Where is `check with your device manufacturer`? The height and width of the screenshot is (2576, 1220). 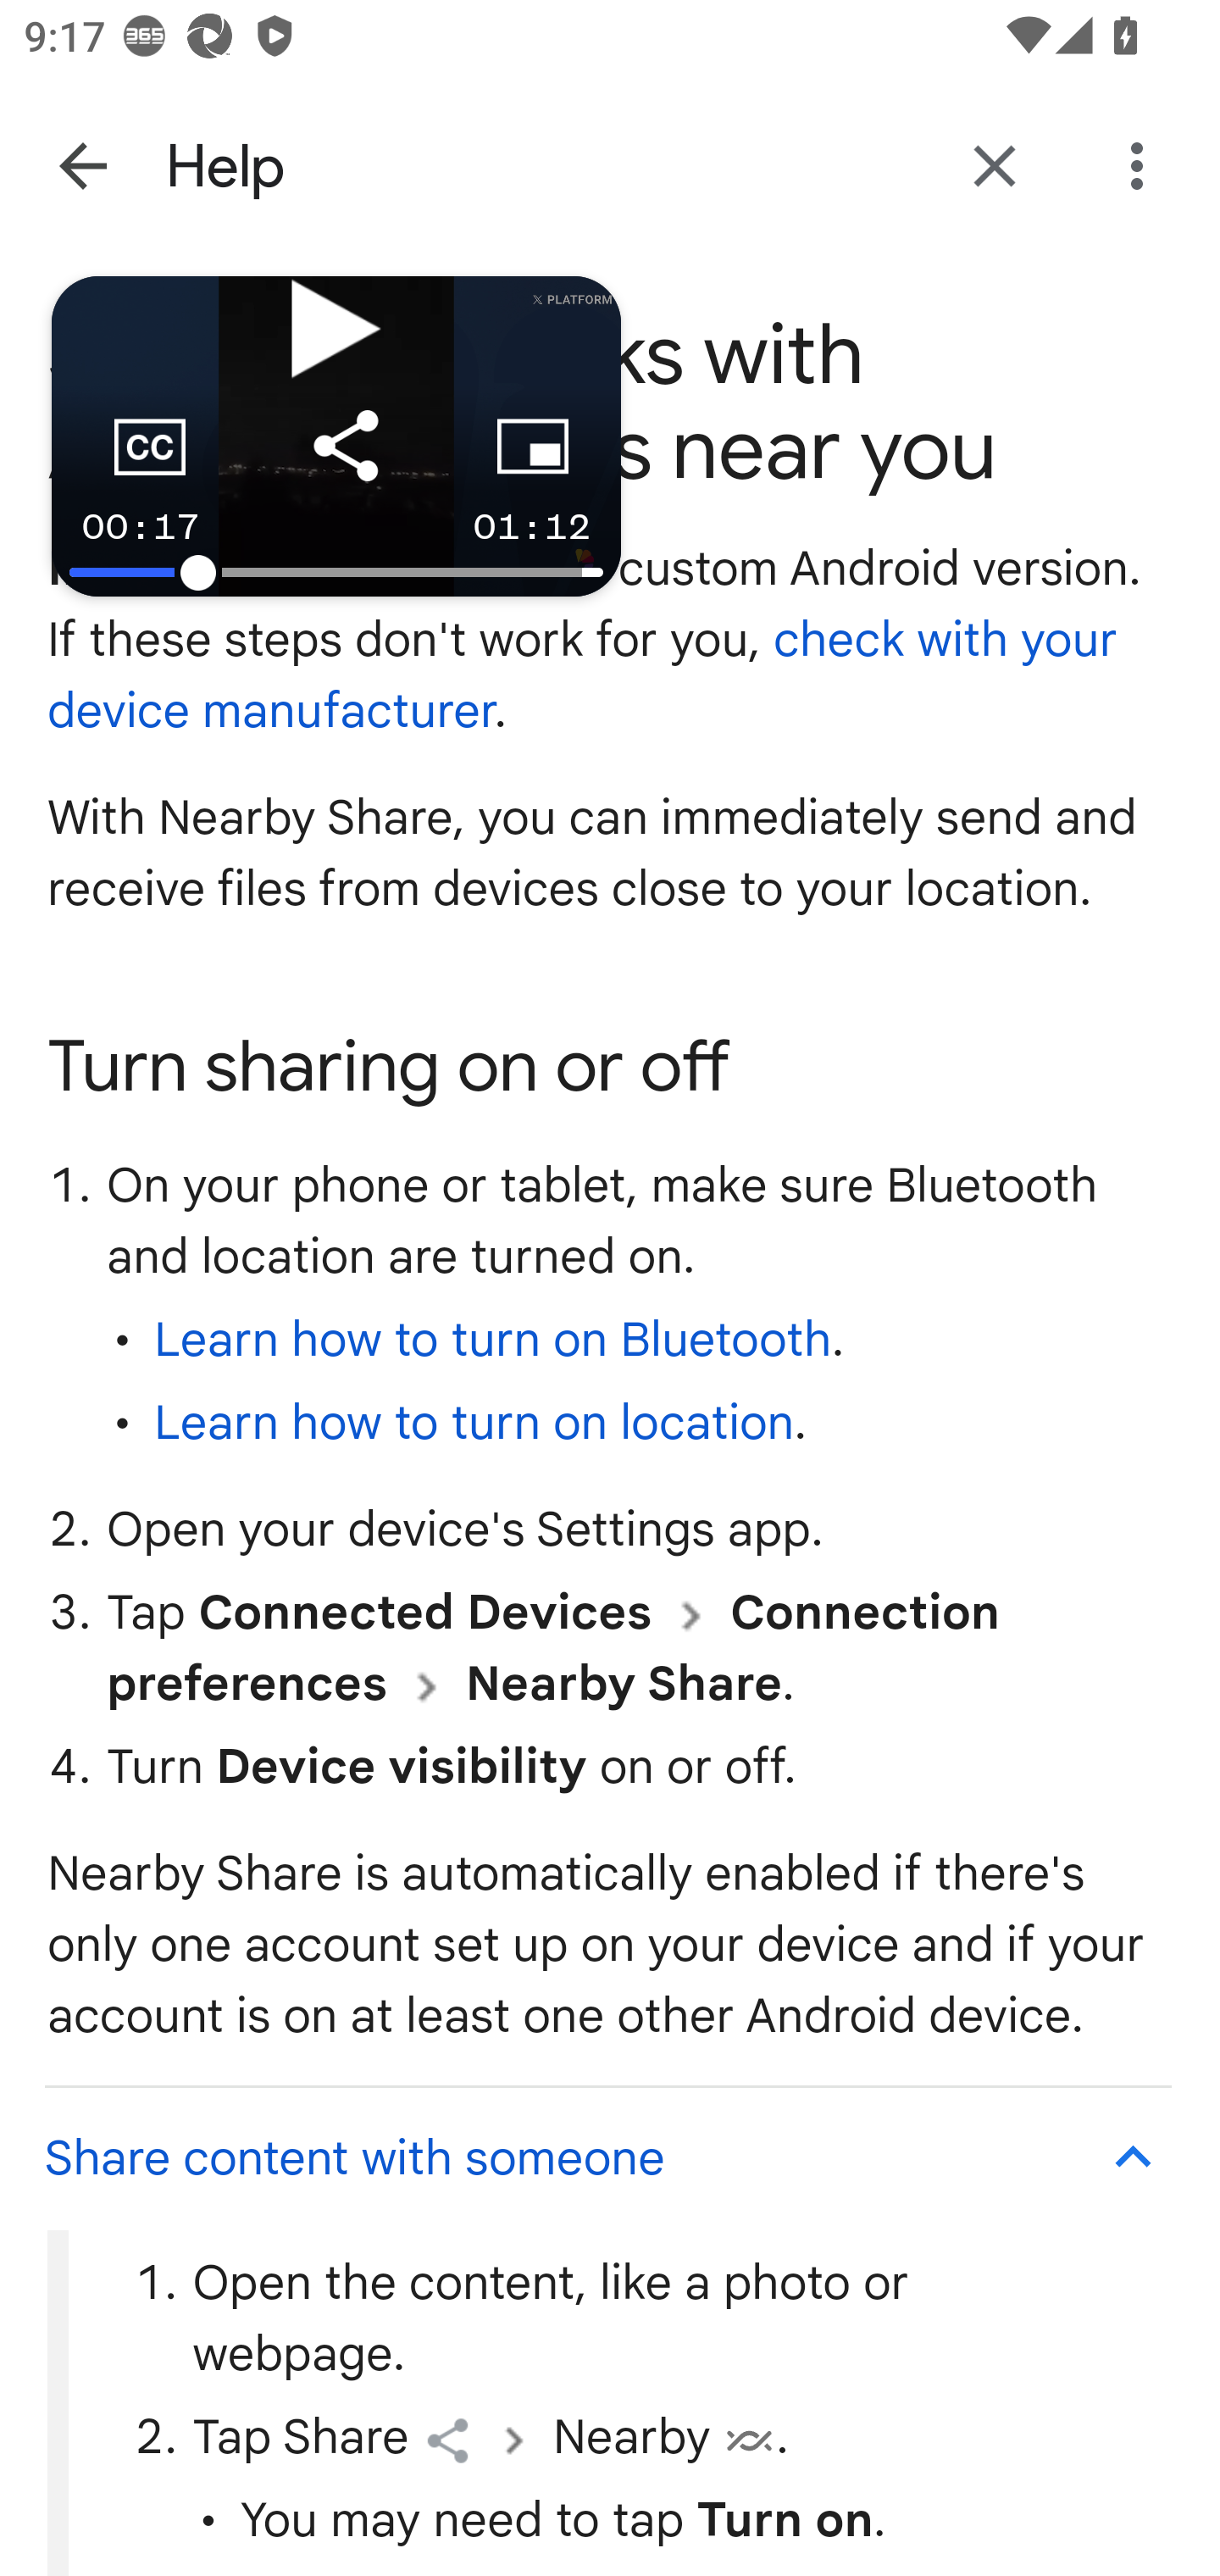 check with your device manufacturer is located at coordinates (585, 676).